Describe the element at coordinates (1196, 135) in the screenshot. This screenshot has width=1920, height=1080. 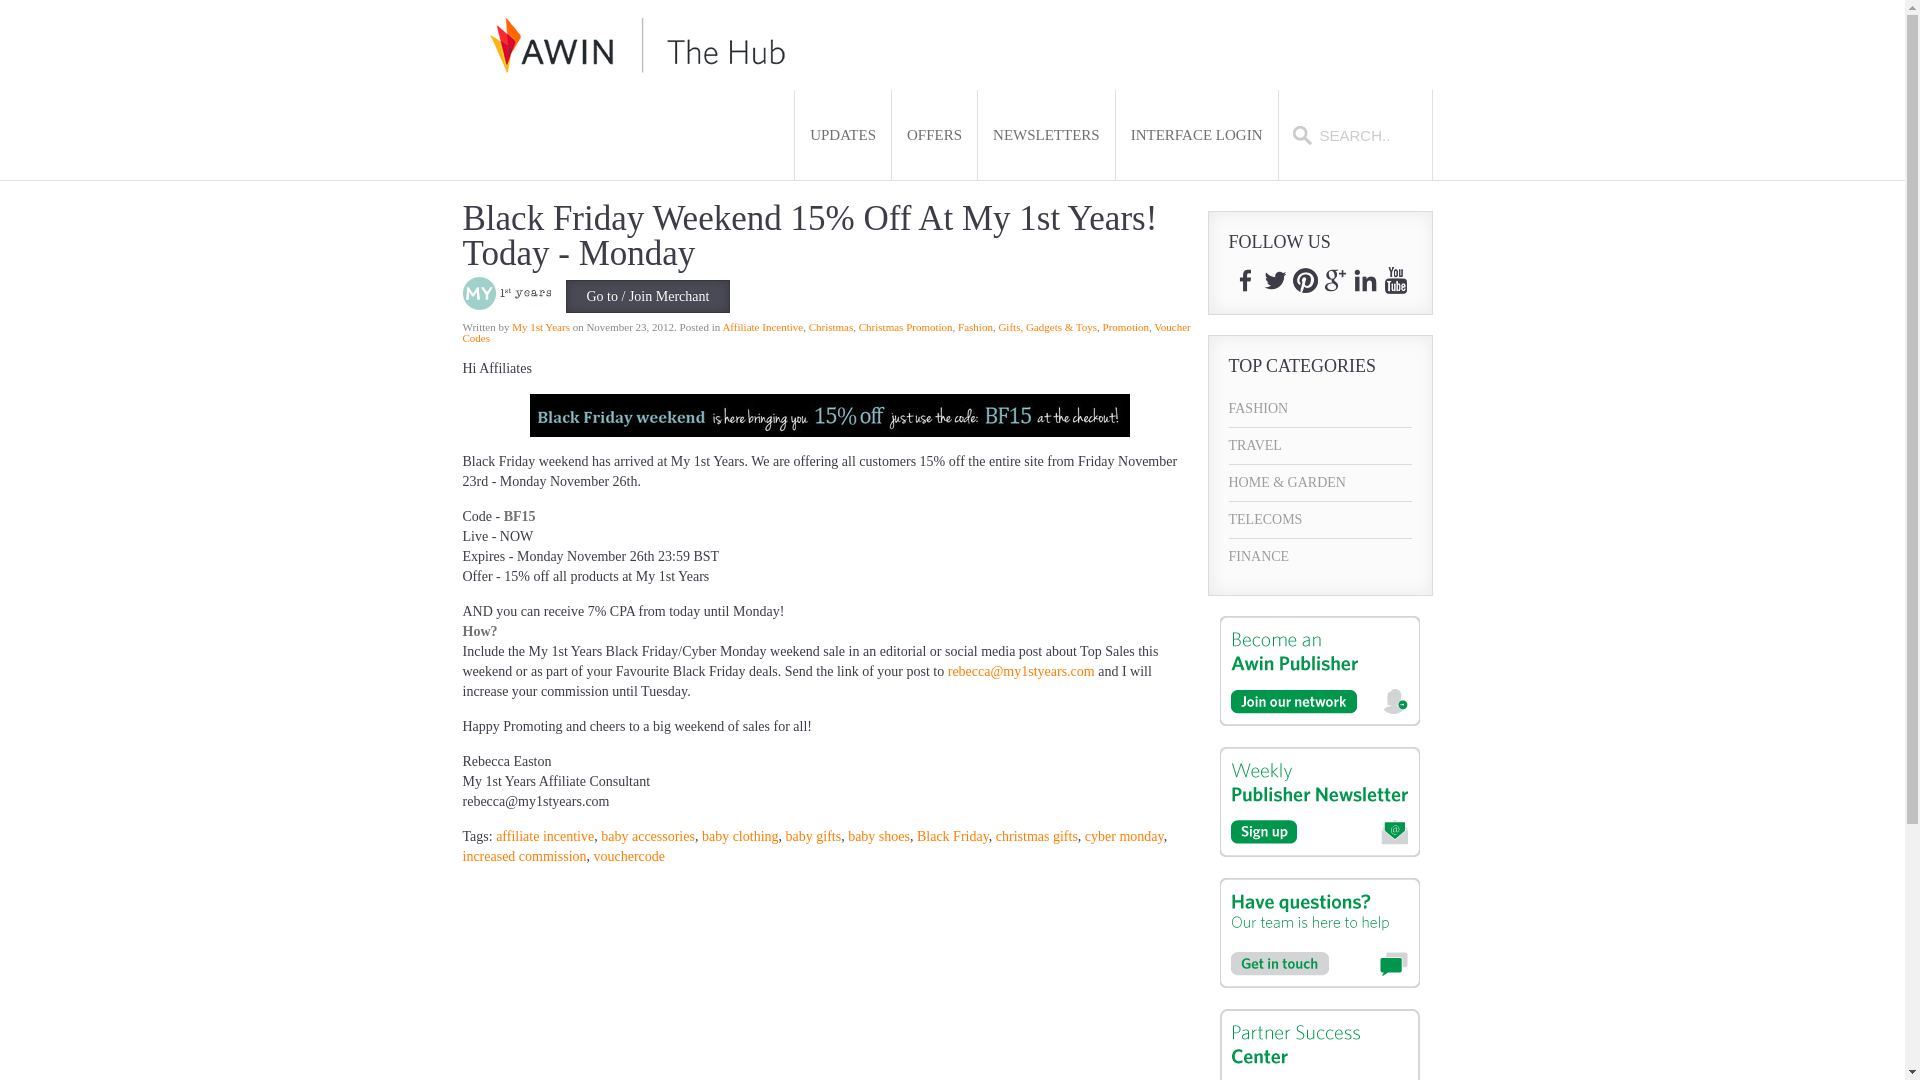
I see `INTERFACE LOGIN` at that location.